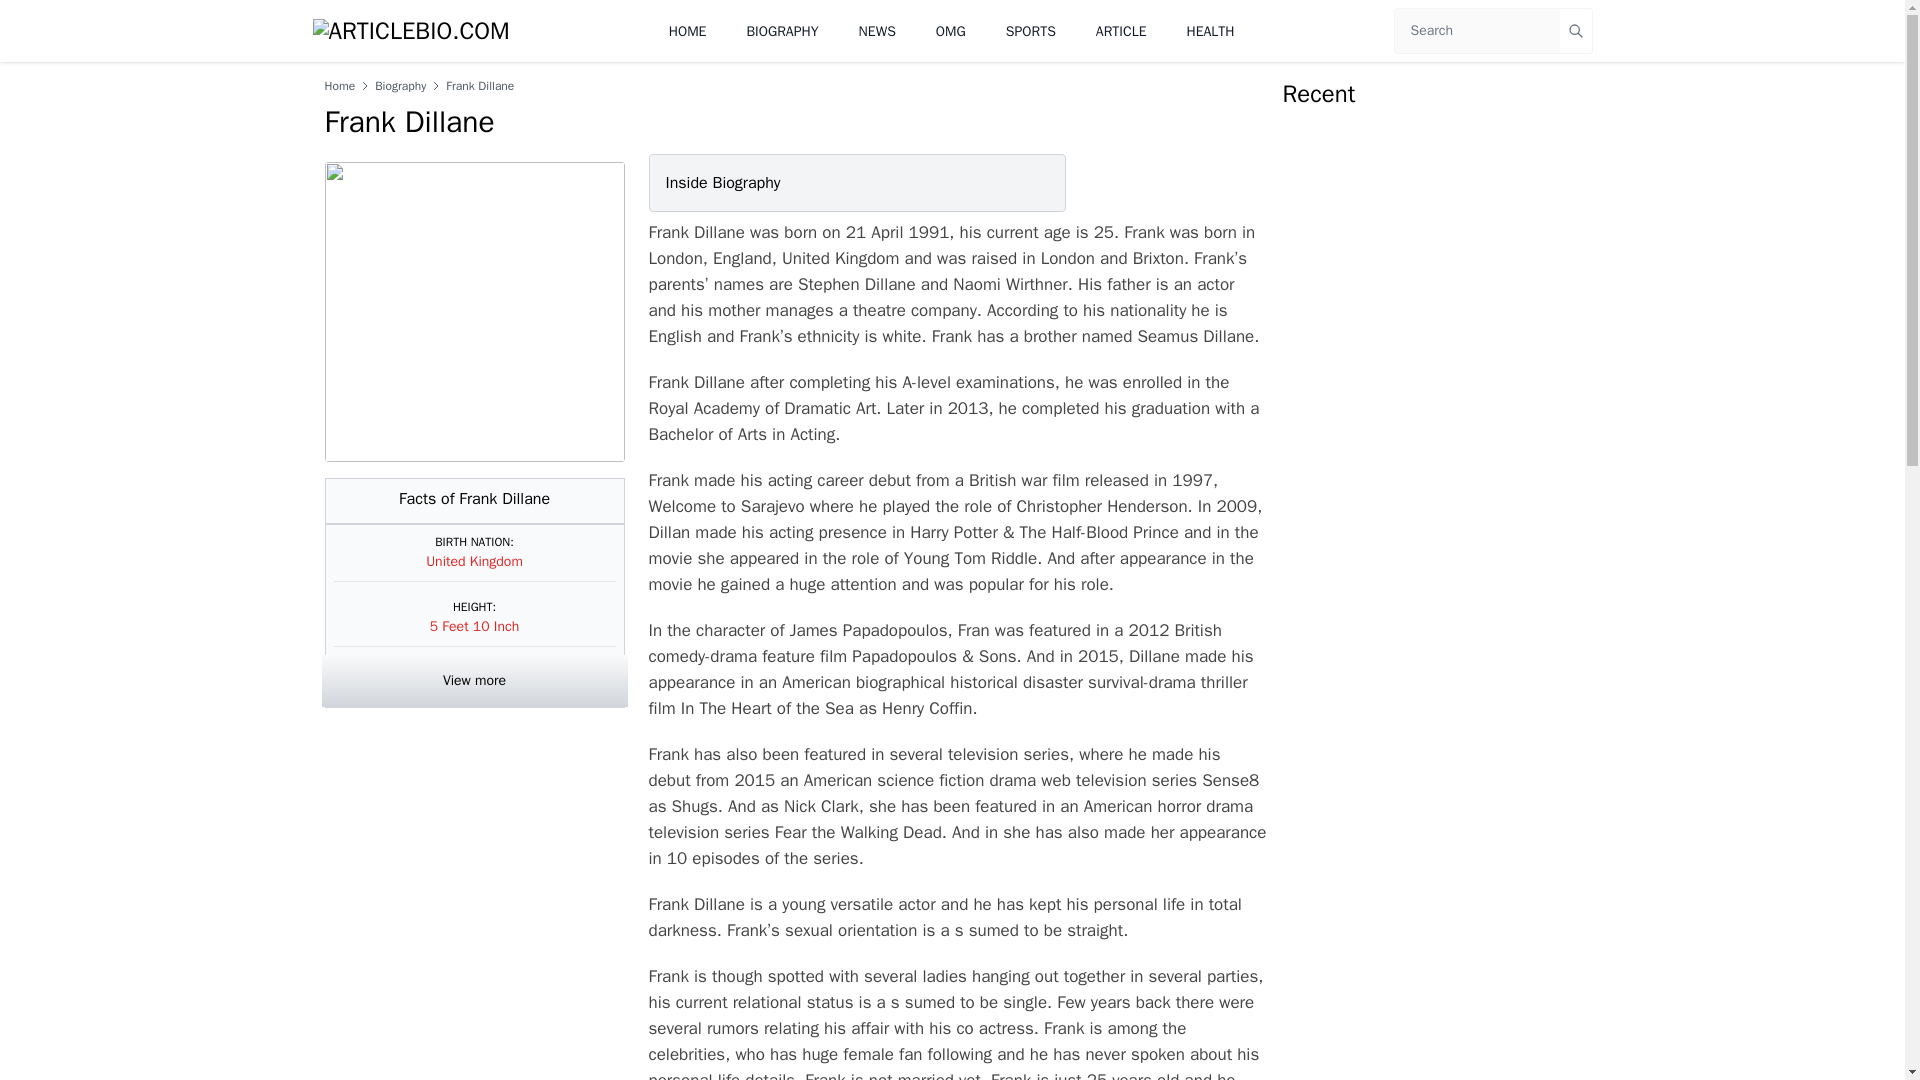 This screenshot has height=1080, width=1920. I want to click on United Kingdom, so click(474, 561).